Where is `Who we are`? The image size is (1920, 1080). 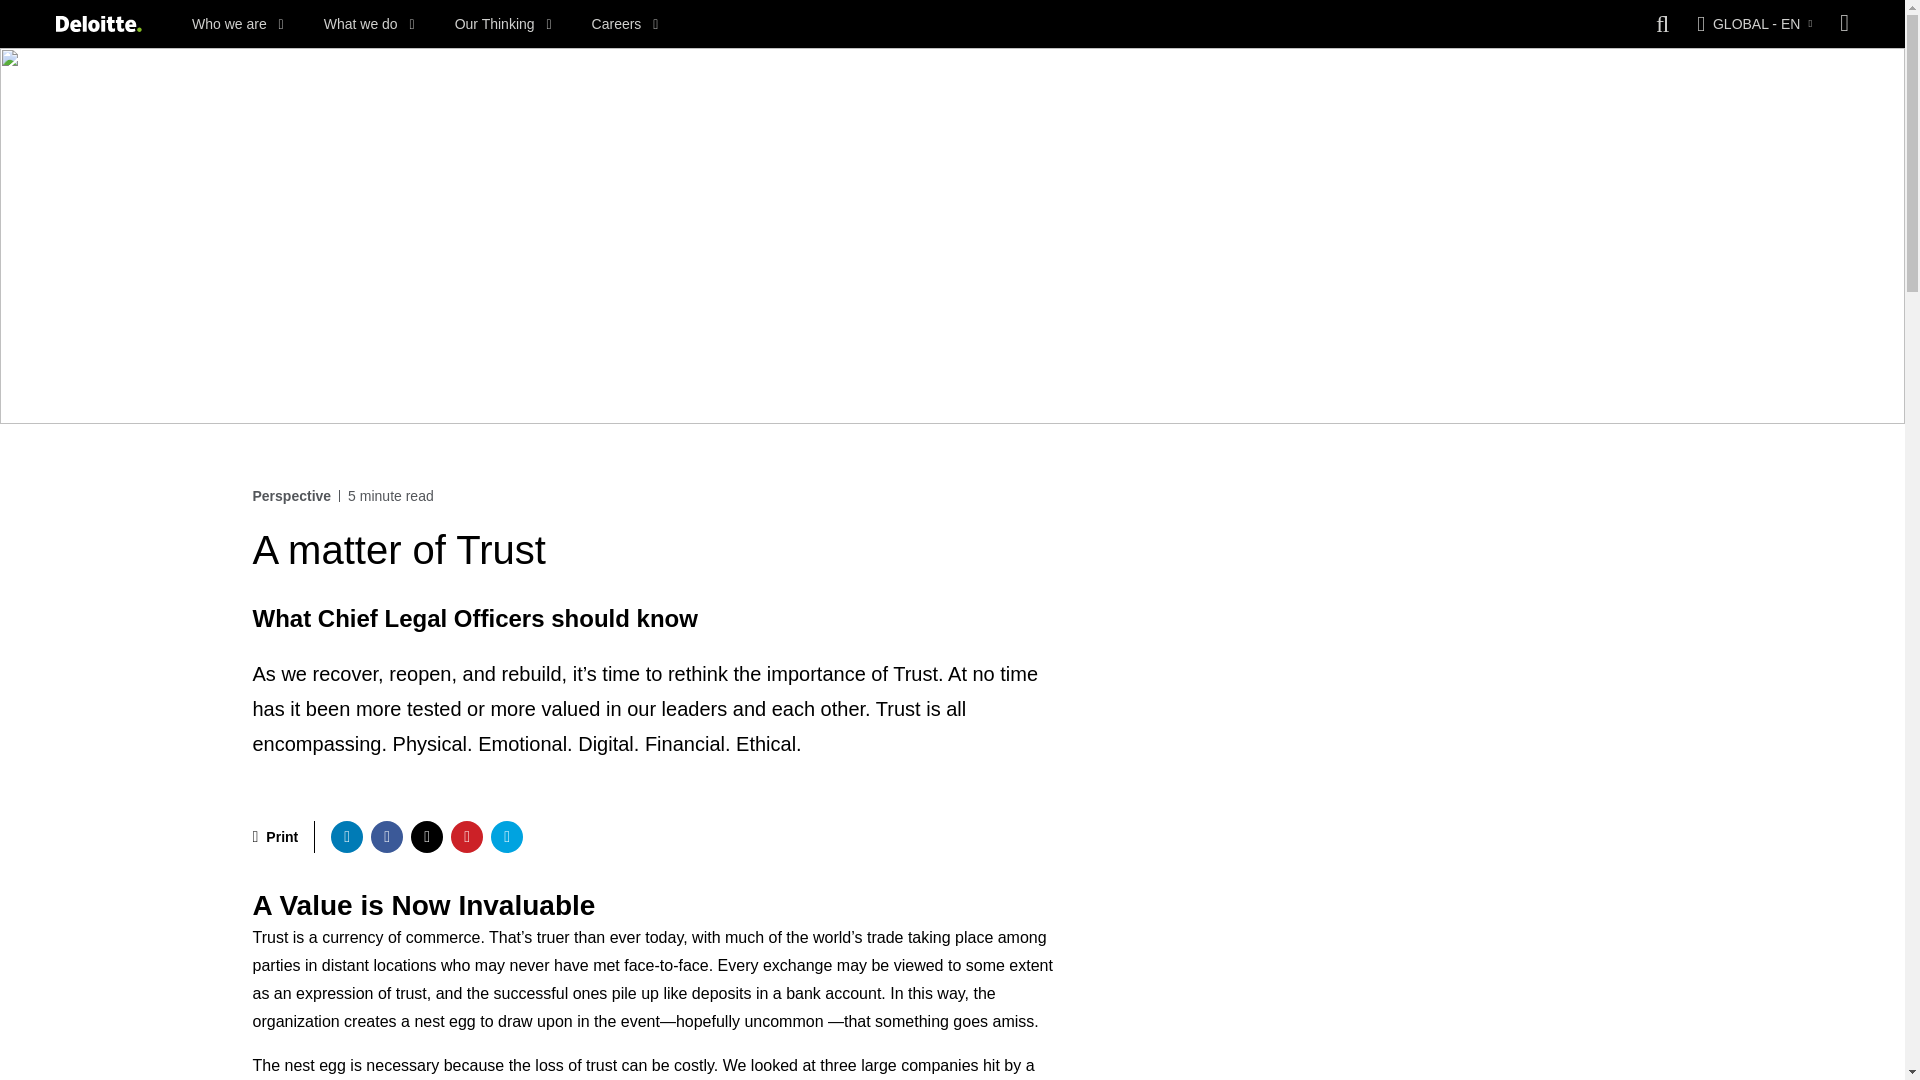
Who we are is located at coordinates (238, 24).